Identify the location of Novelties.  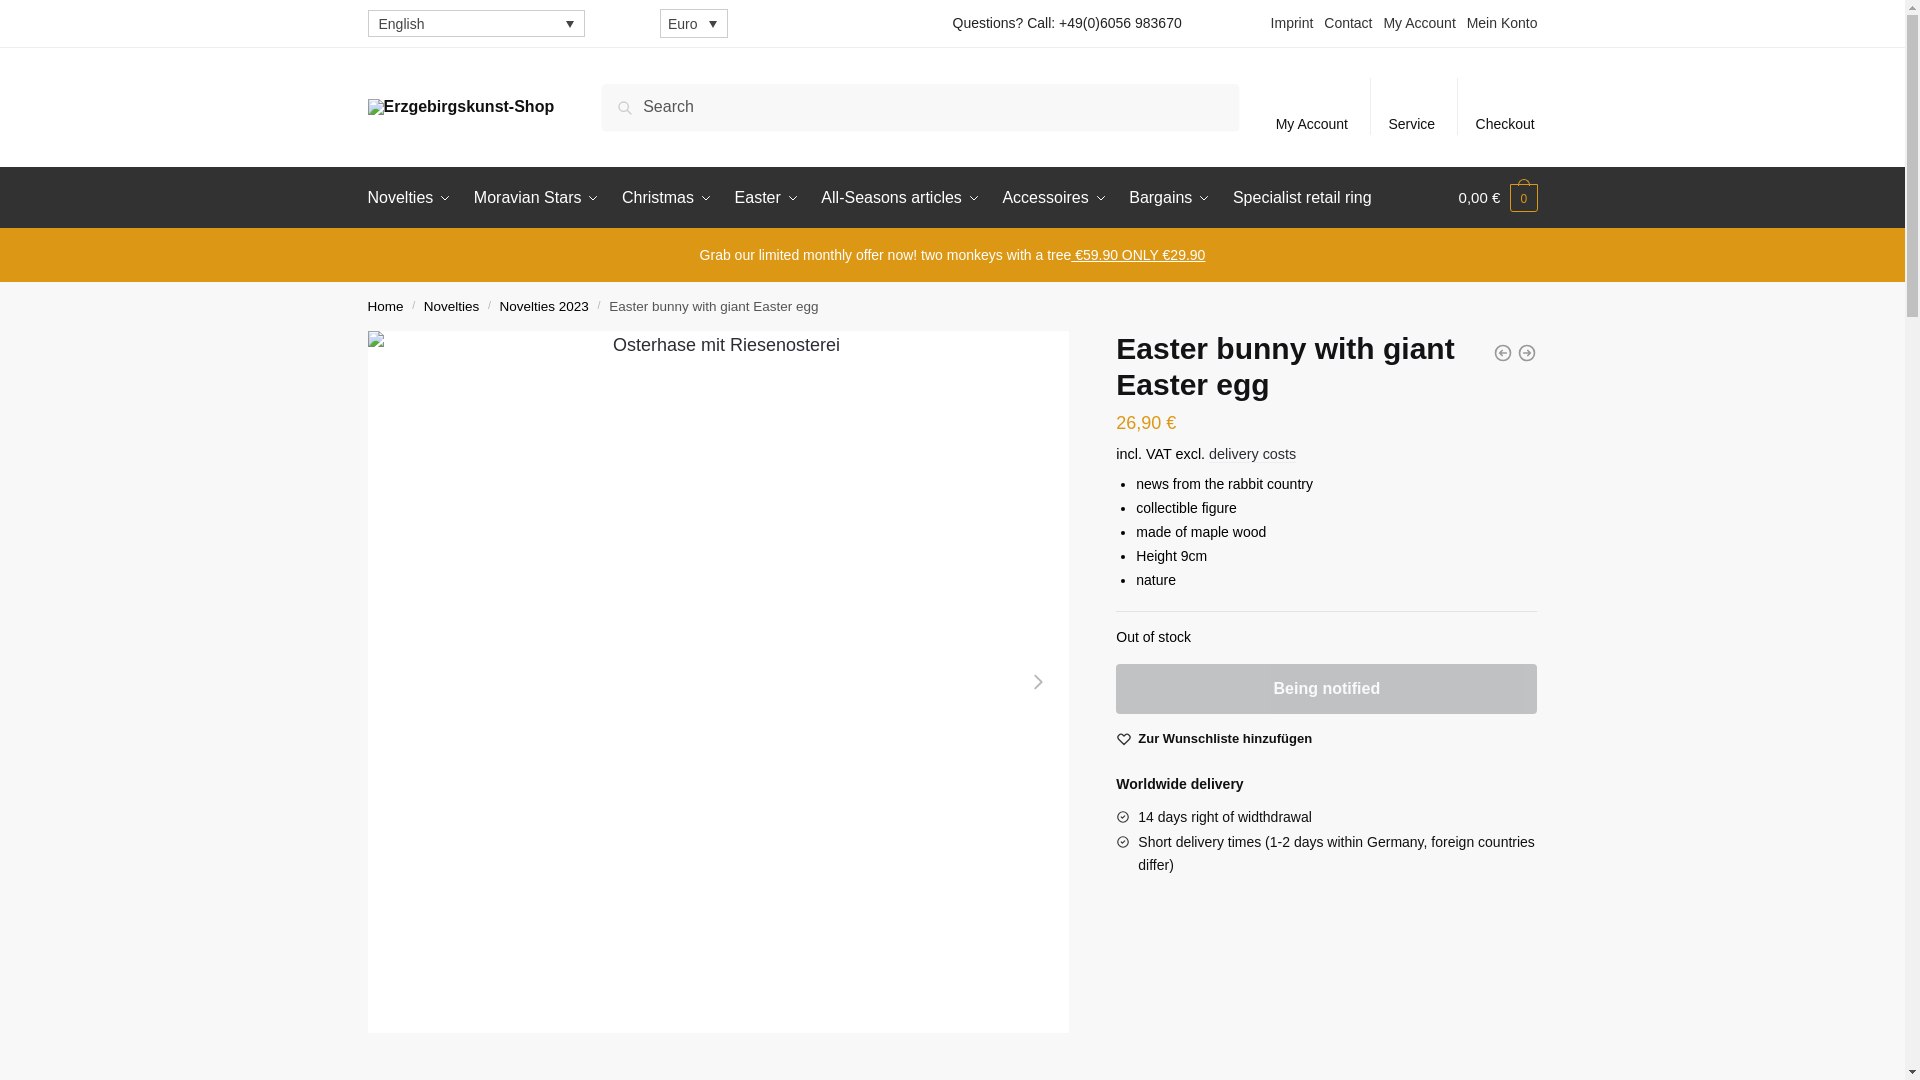
(414, 198).